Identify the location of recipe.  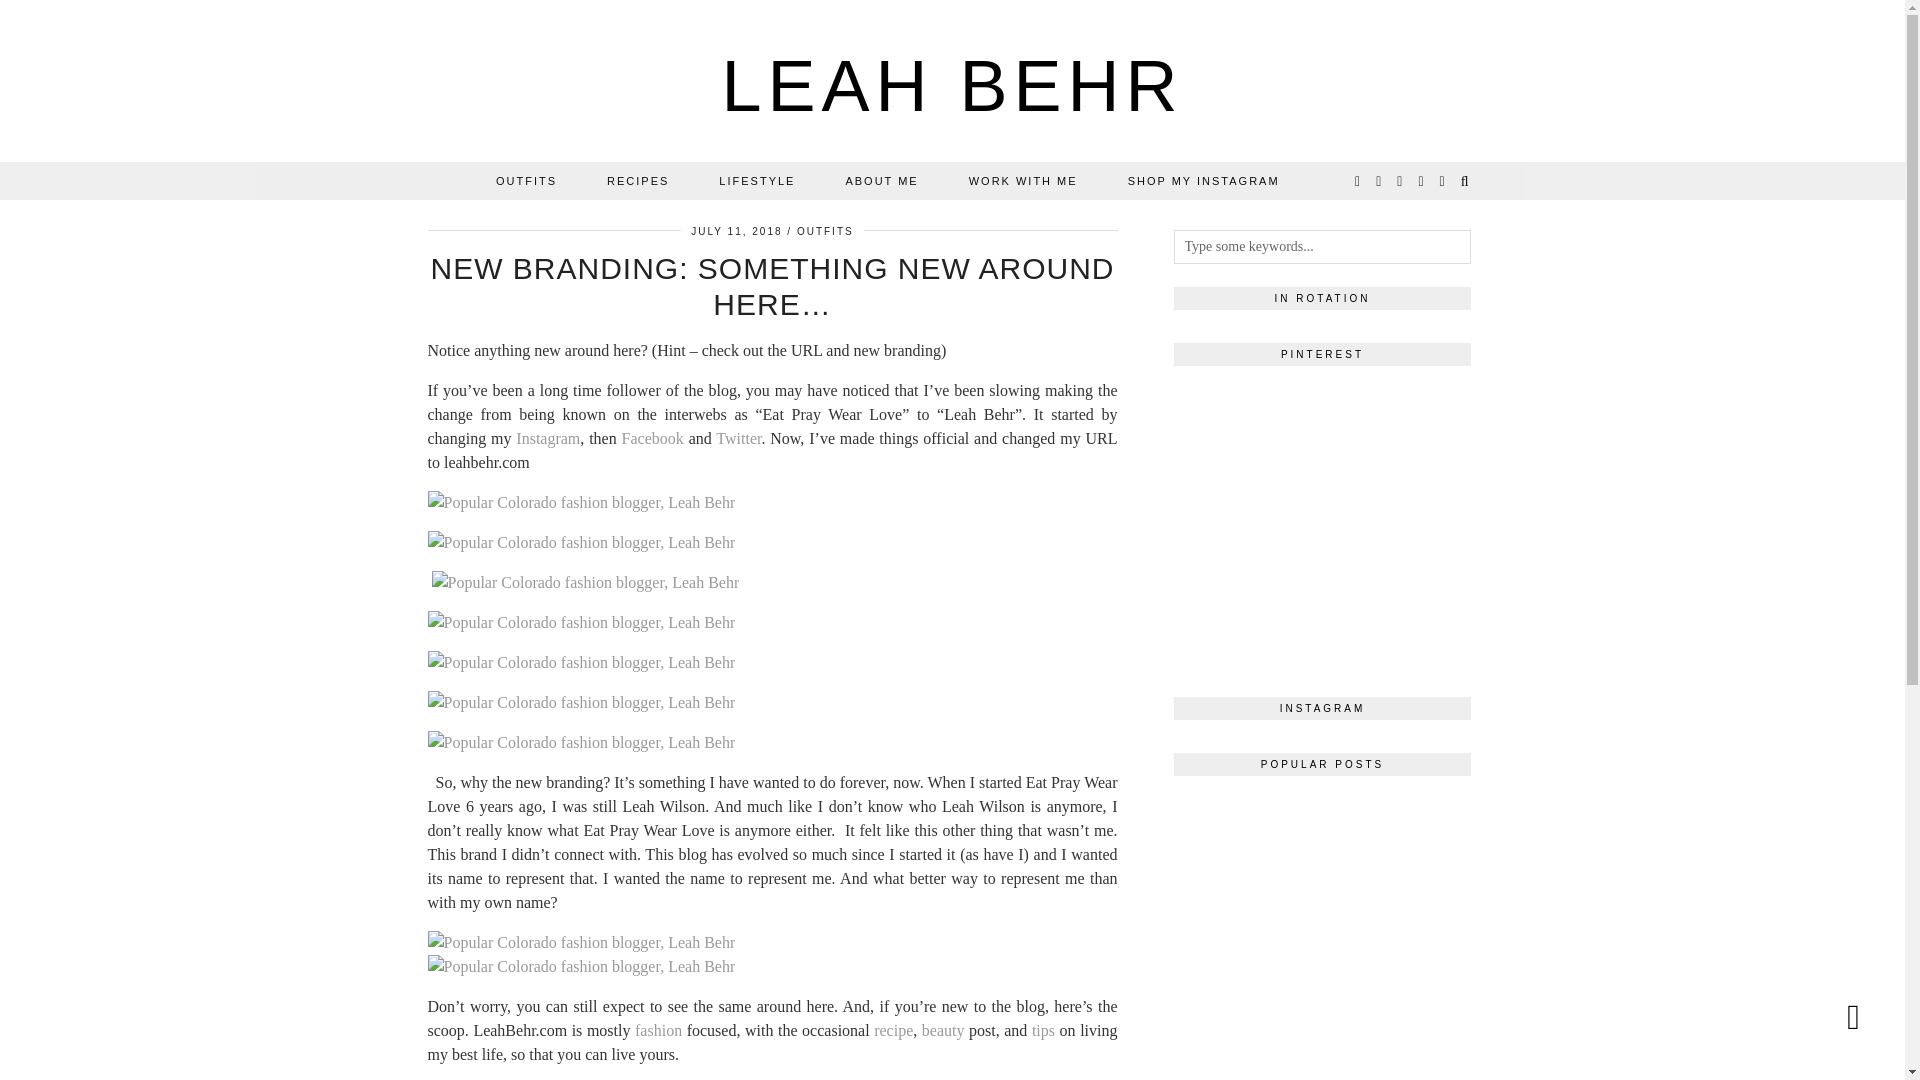
(893, 1030).